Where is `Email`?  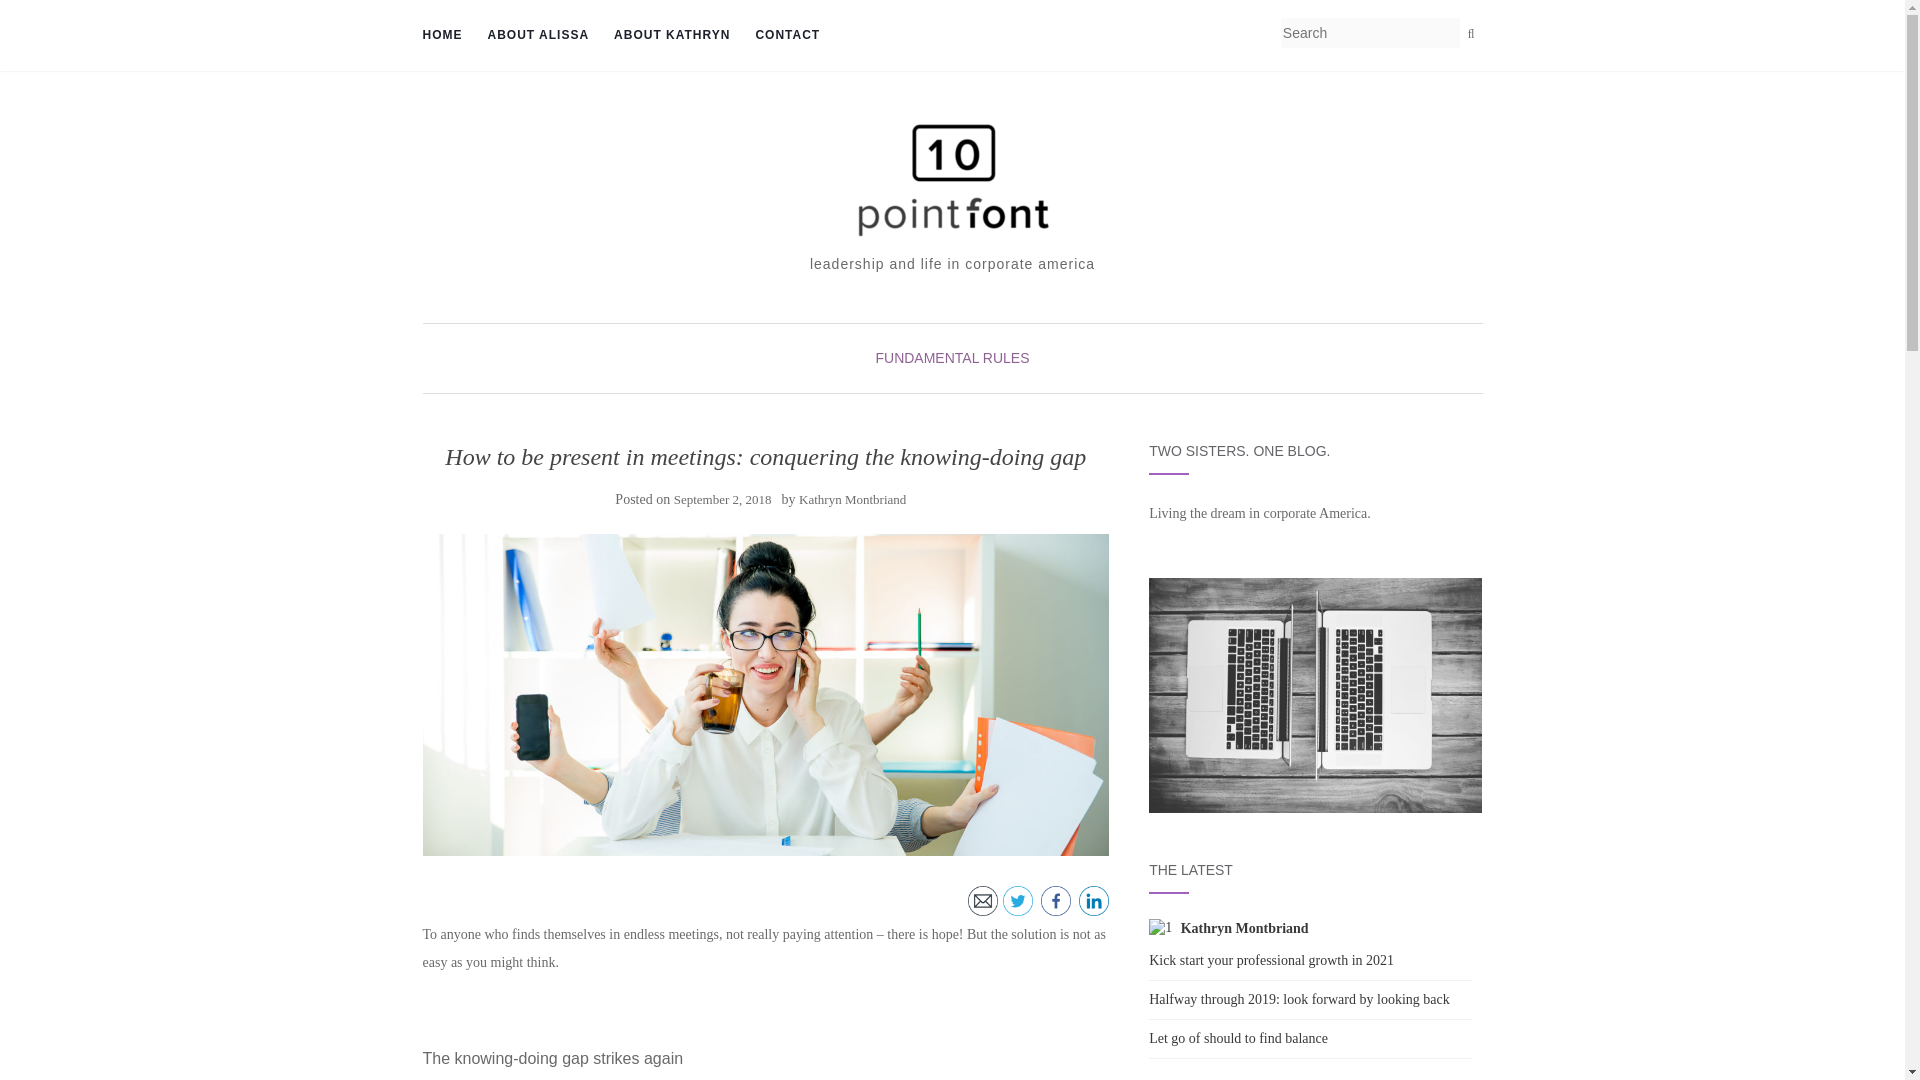 Email is located at coordinates (982, 900).